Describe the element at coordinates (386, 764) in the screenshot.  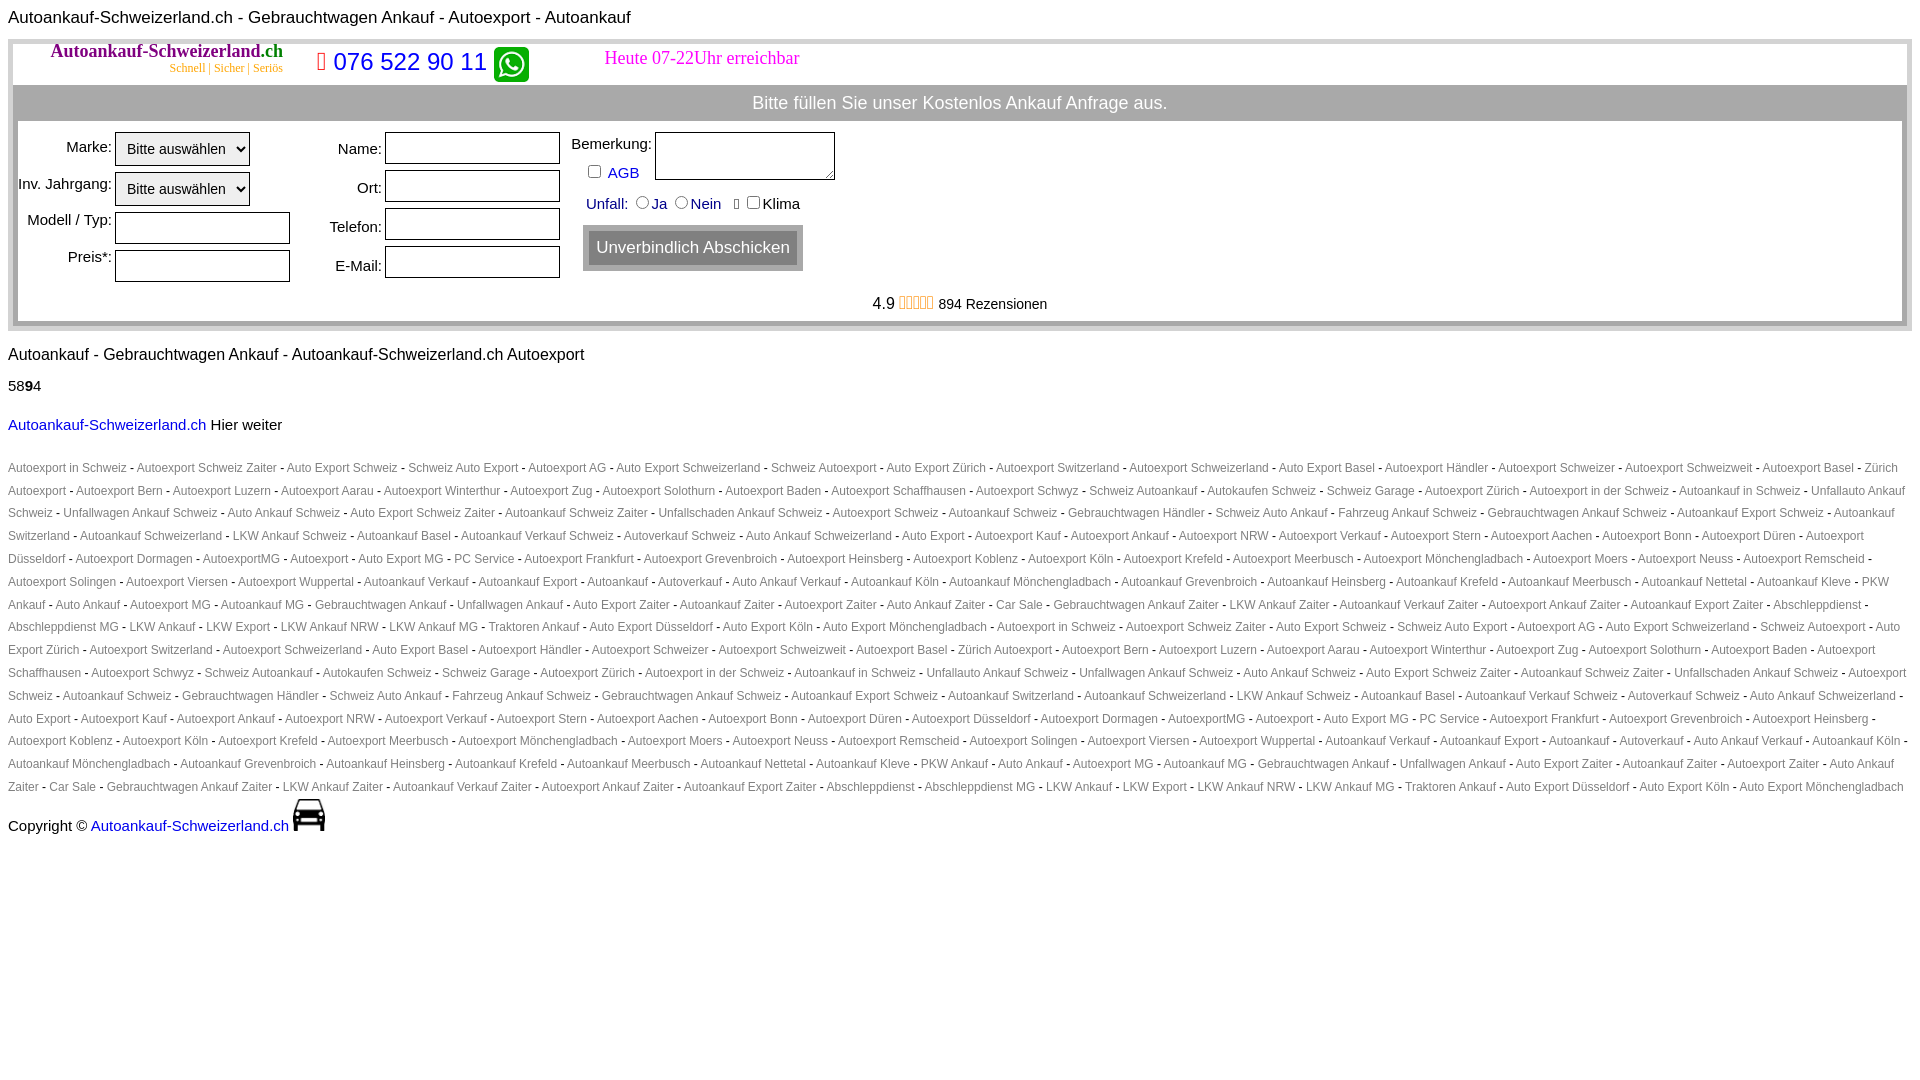
I see `Autoankauf Heinsberg` at that location.